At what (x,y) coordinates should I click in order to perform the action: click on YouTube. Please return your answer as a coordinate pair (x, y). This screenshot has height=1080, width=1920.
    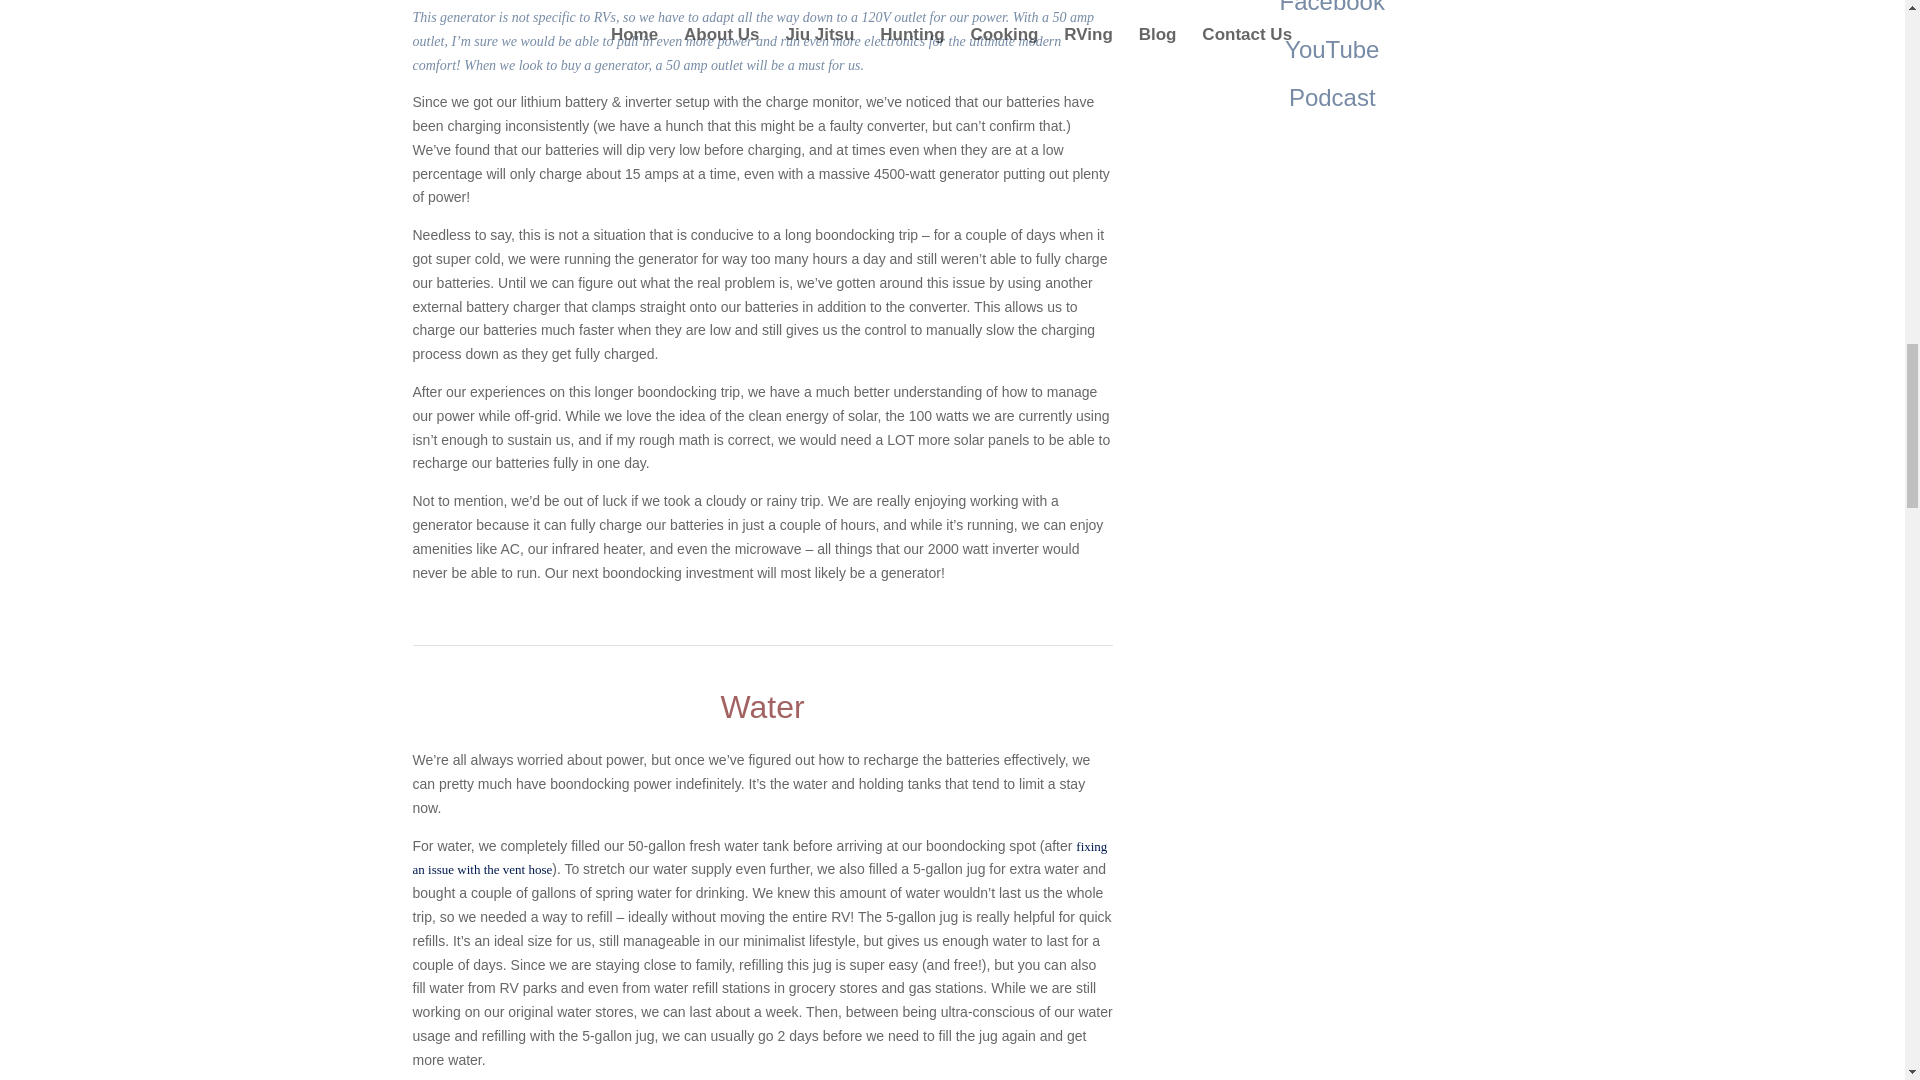
    Looking at the image, I should click on (1331, 48).